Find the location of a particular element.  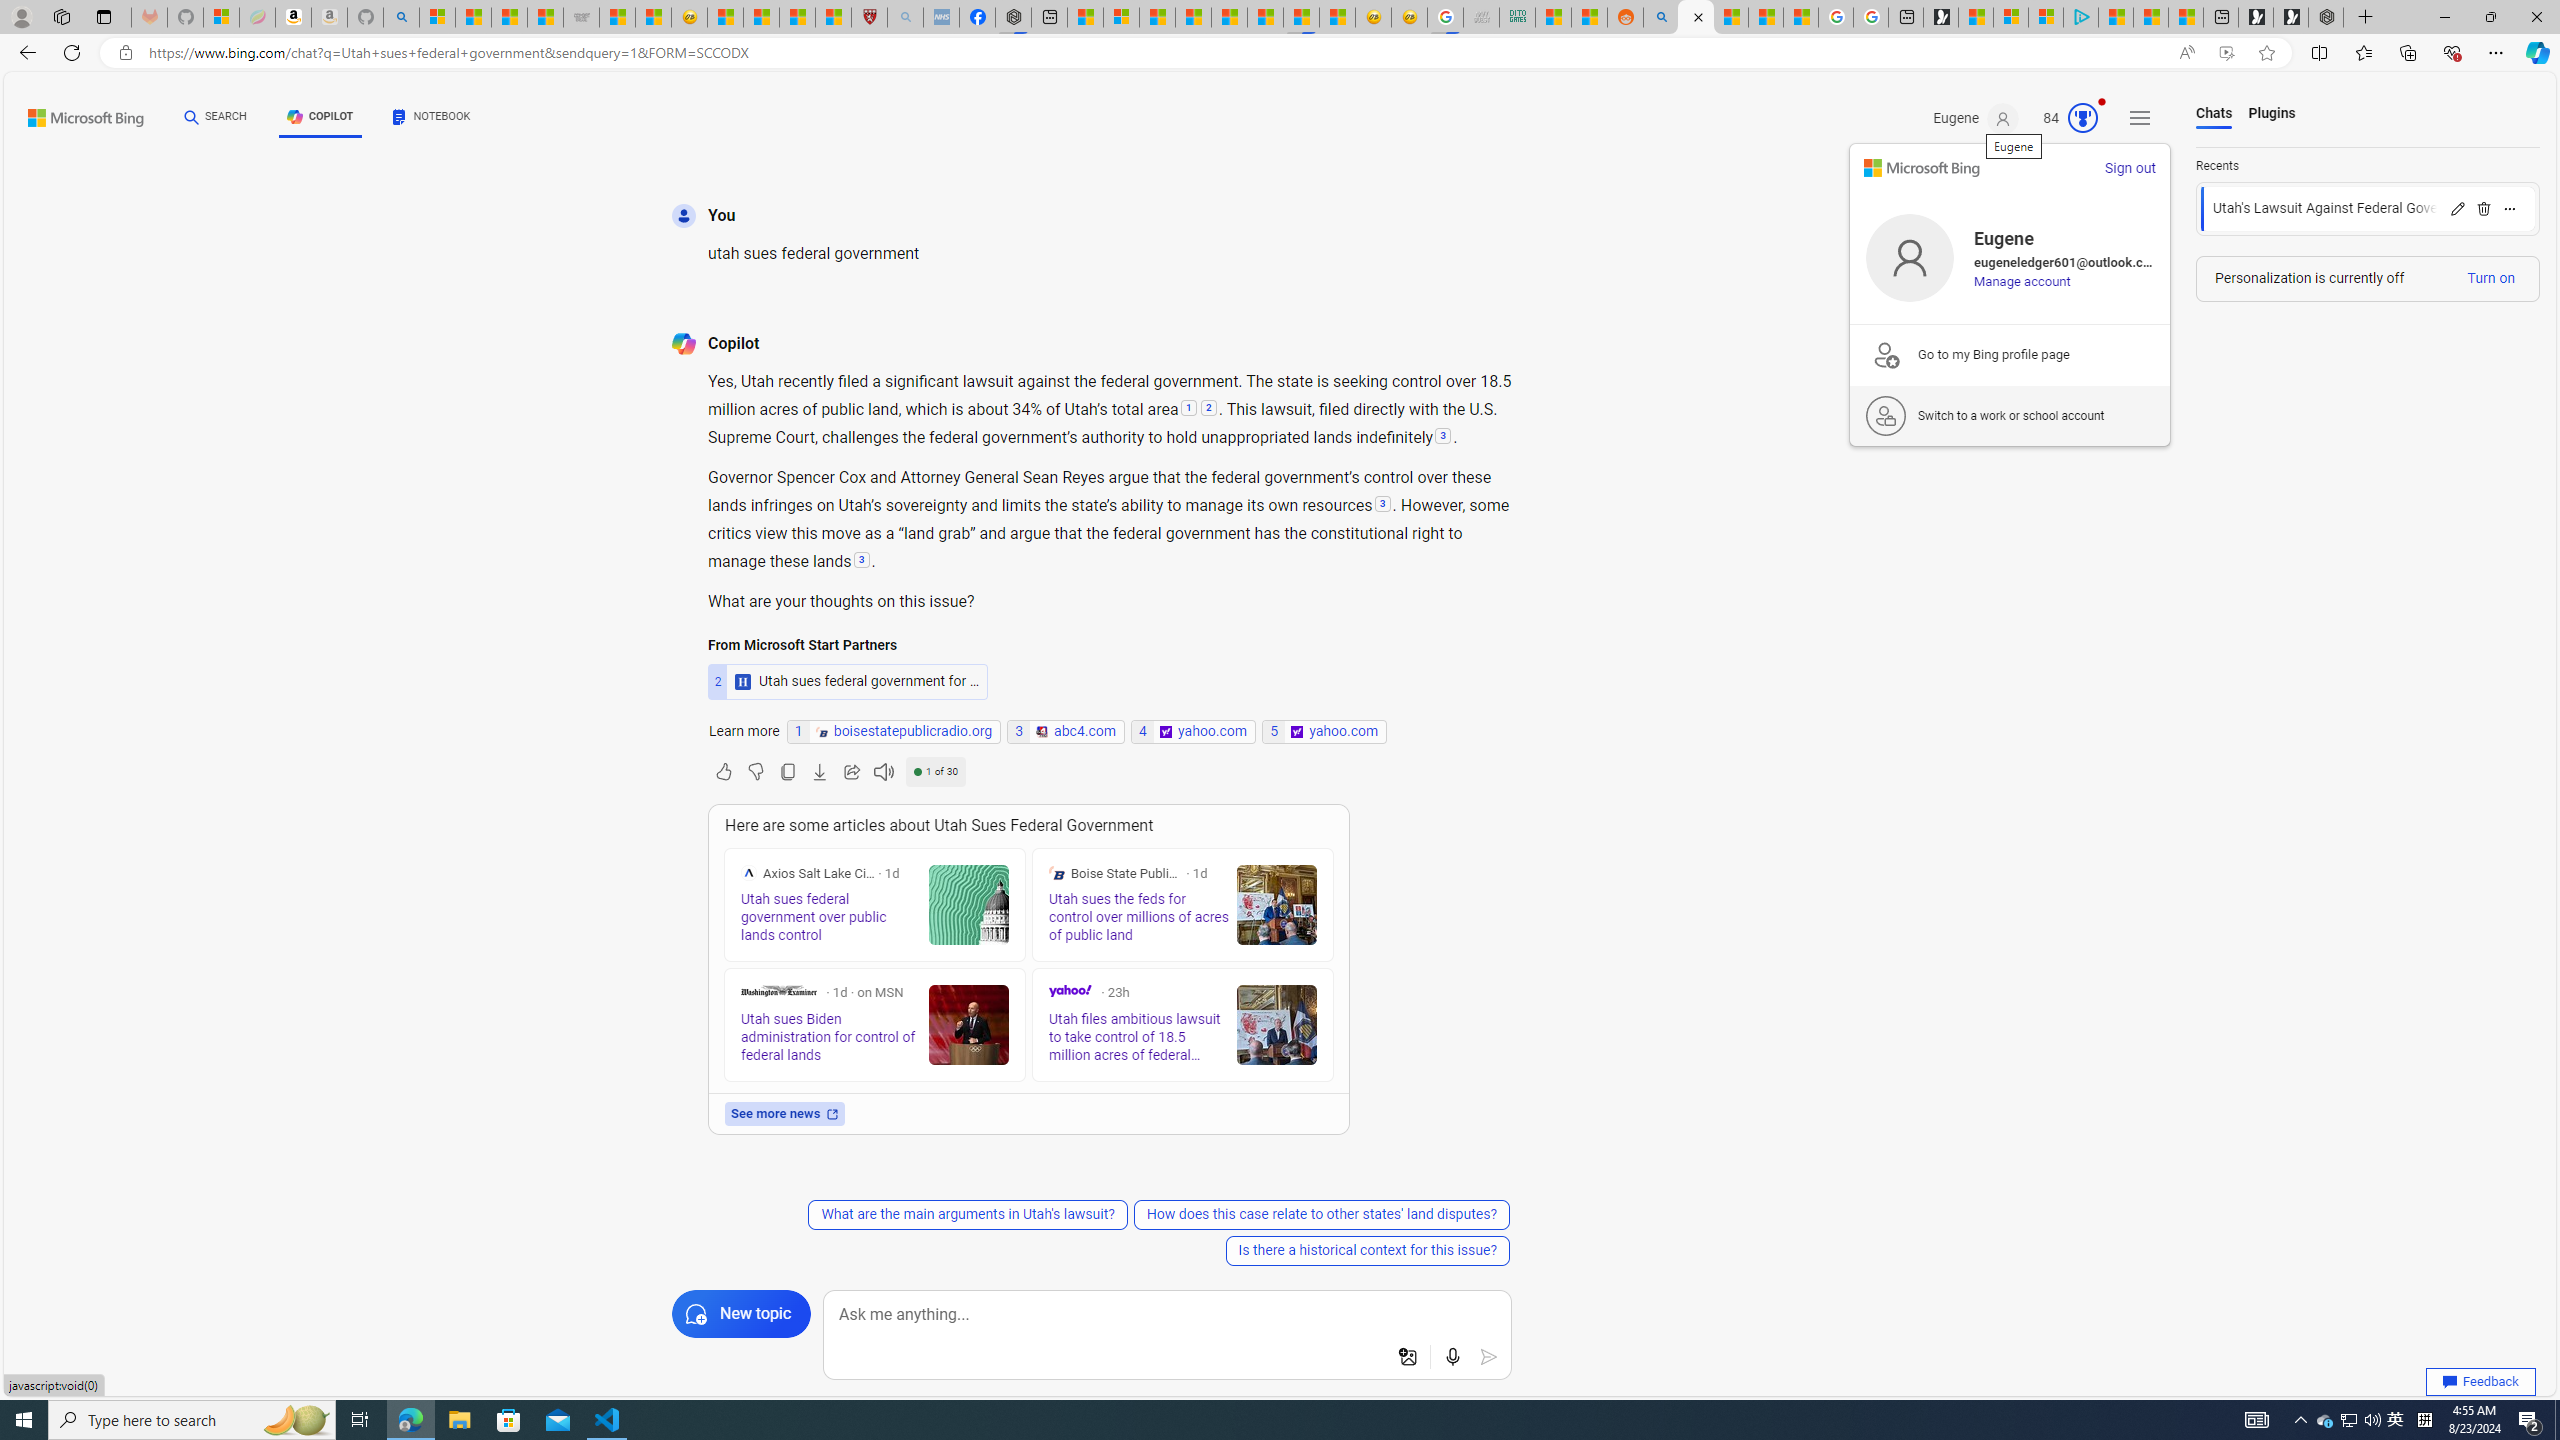

Profile Picture is located at coordinates (1910, 258).